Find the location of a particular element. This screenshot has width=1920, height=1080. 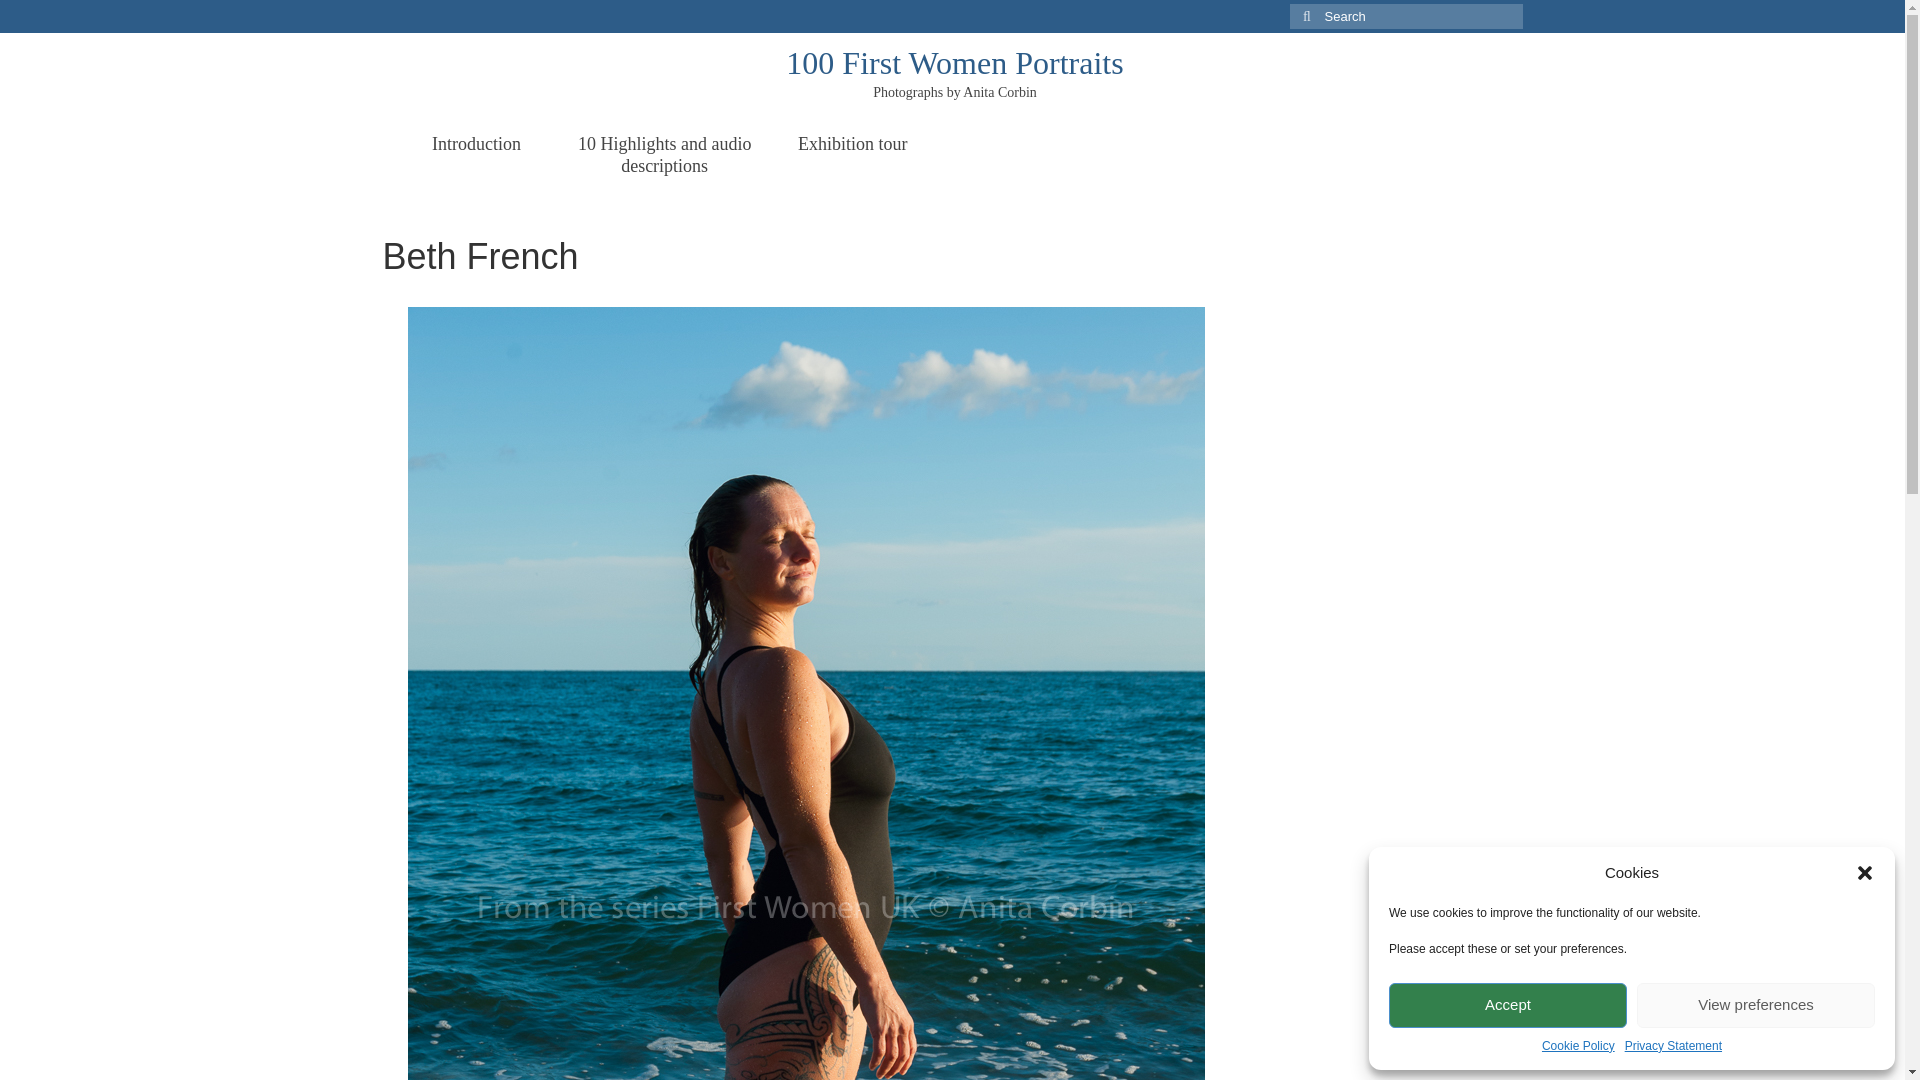

100 First Women Portraits is located at coordinates (954, 63).